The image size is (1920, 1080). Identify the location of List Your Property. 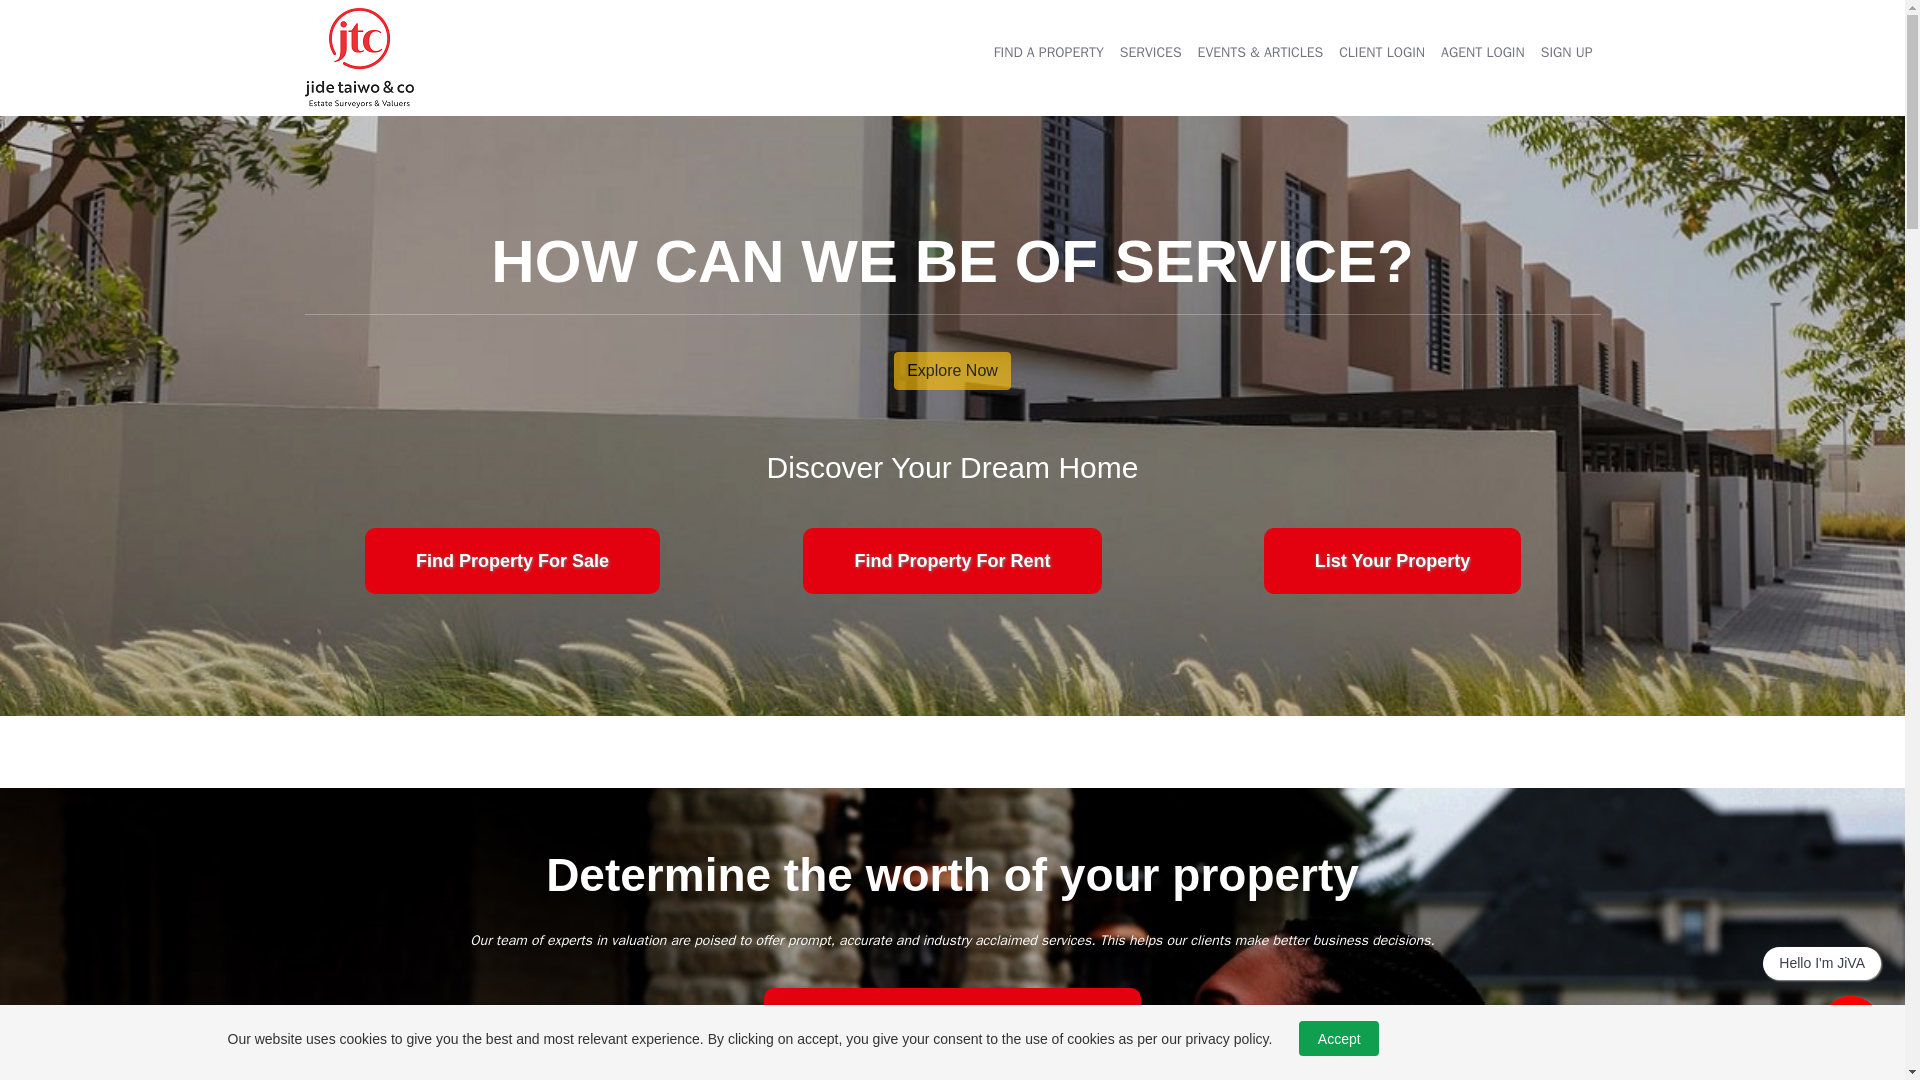
(1392, 561).